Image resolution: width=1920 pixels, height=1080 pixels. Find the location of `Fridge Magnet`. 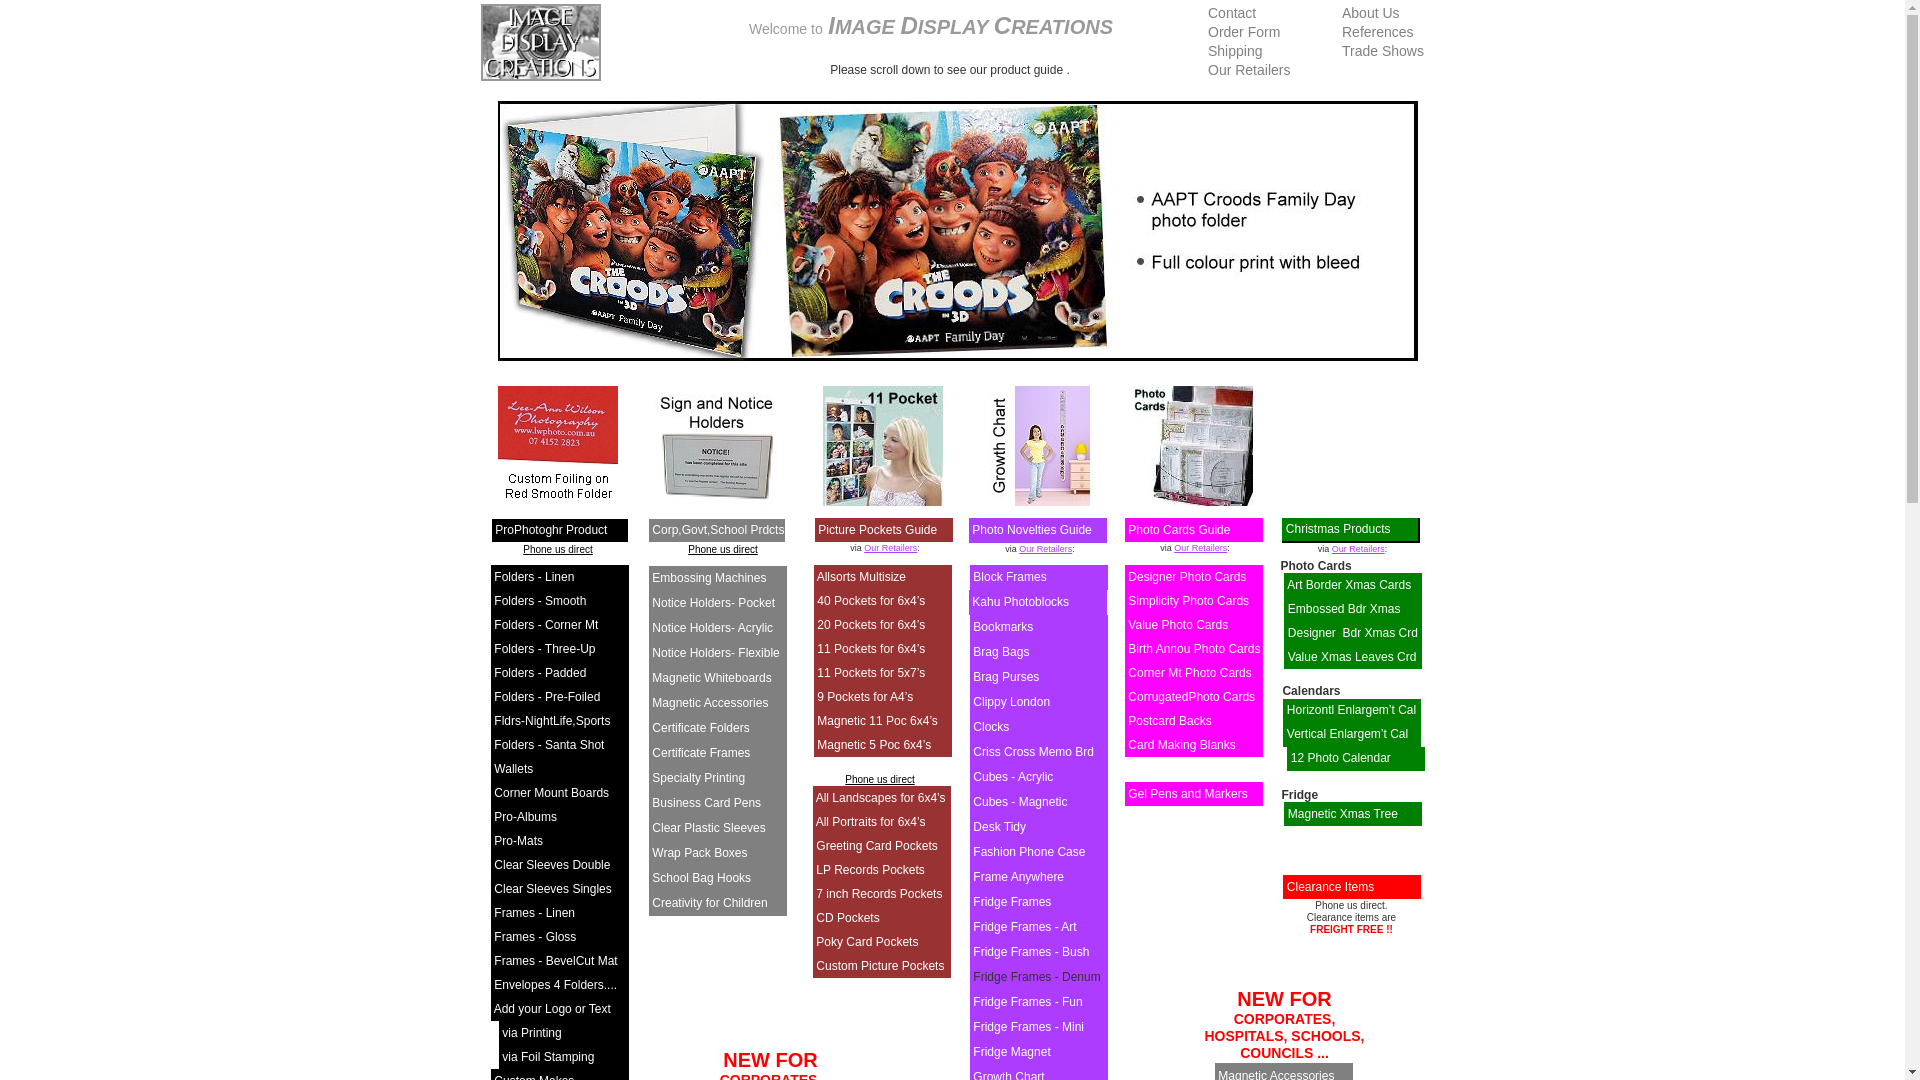

Fridge Magnet is located at coordinates (1011, 1052).